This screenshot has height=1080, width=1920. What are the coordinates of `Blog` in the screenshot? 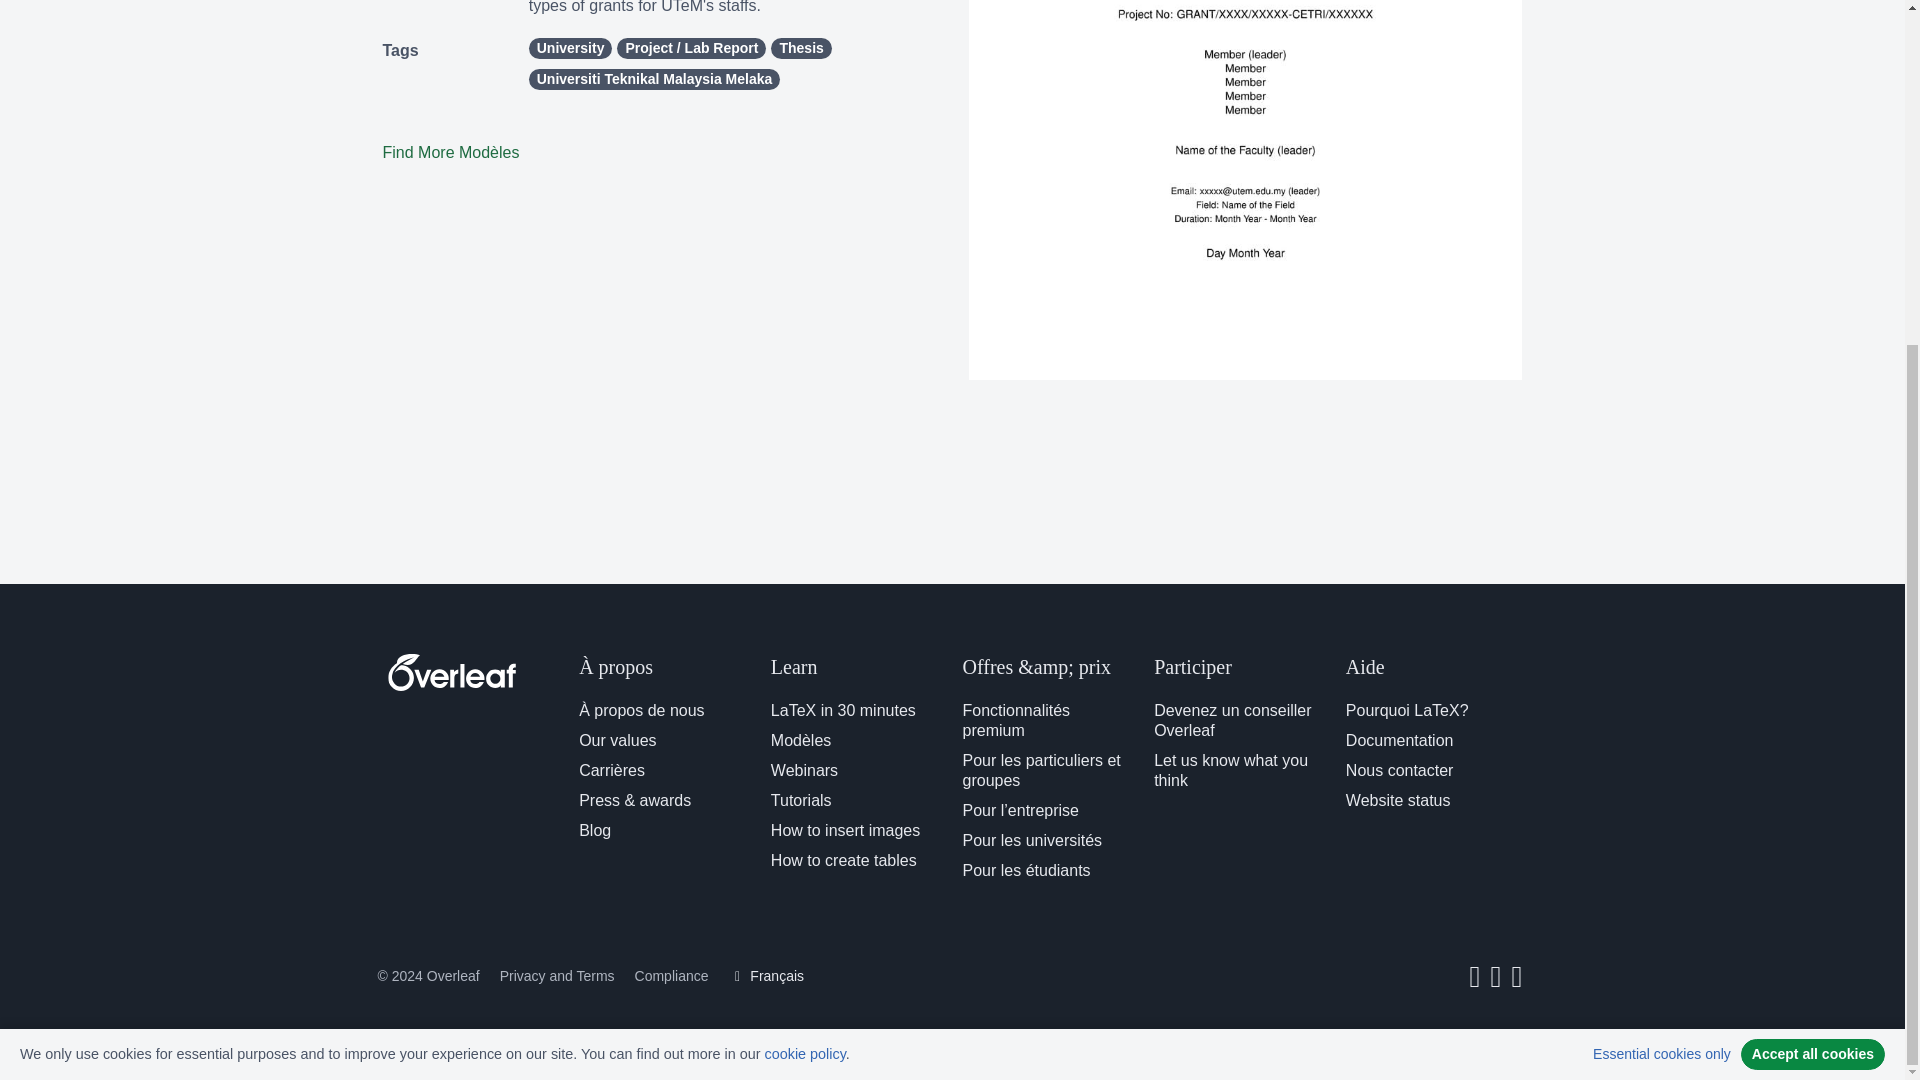 It's located at (594, 830).